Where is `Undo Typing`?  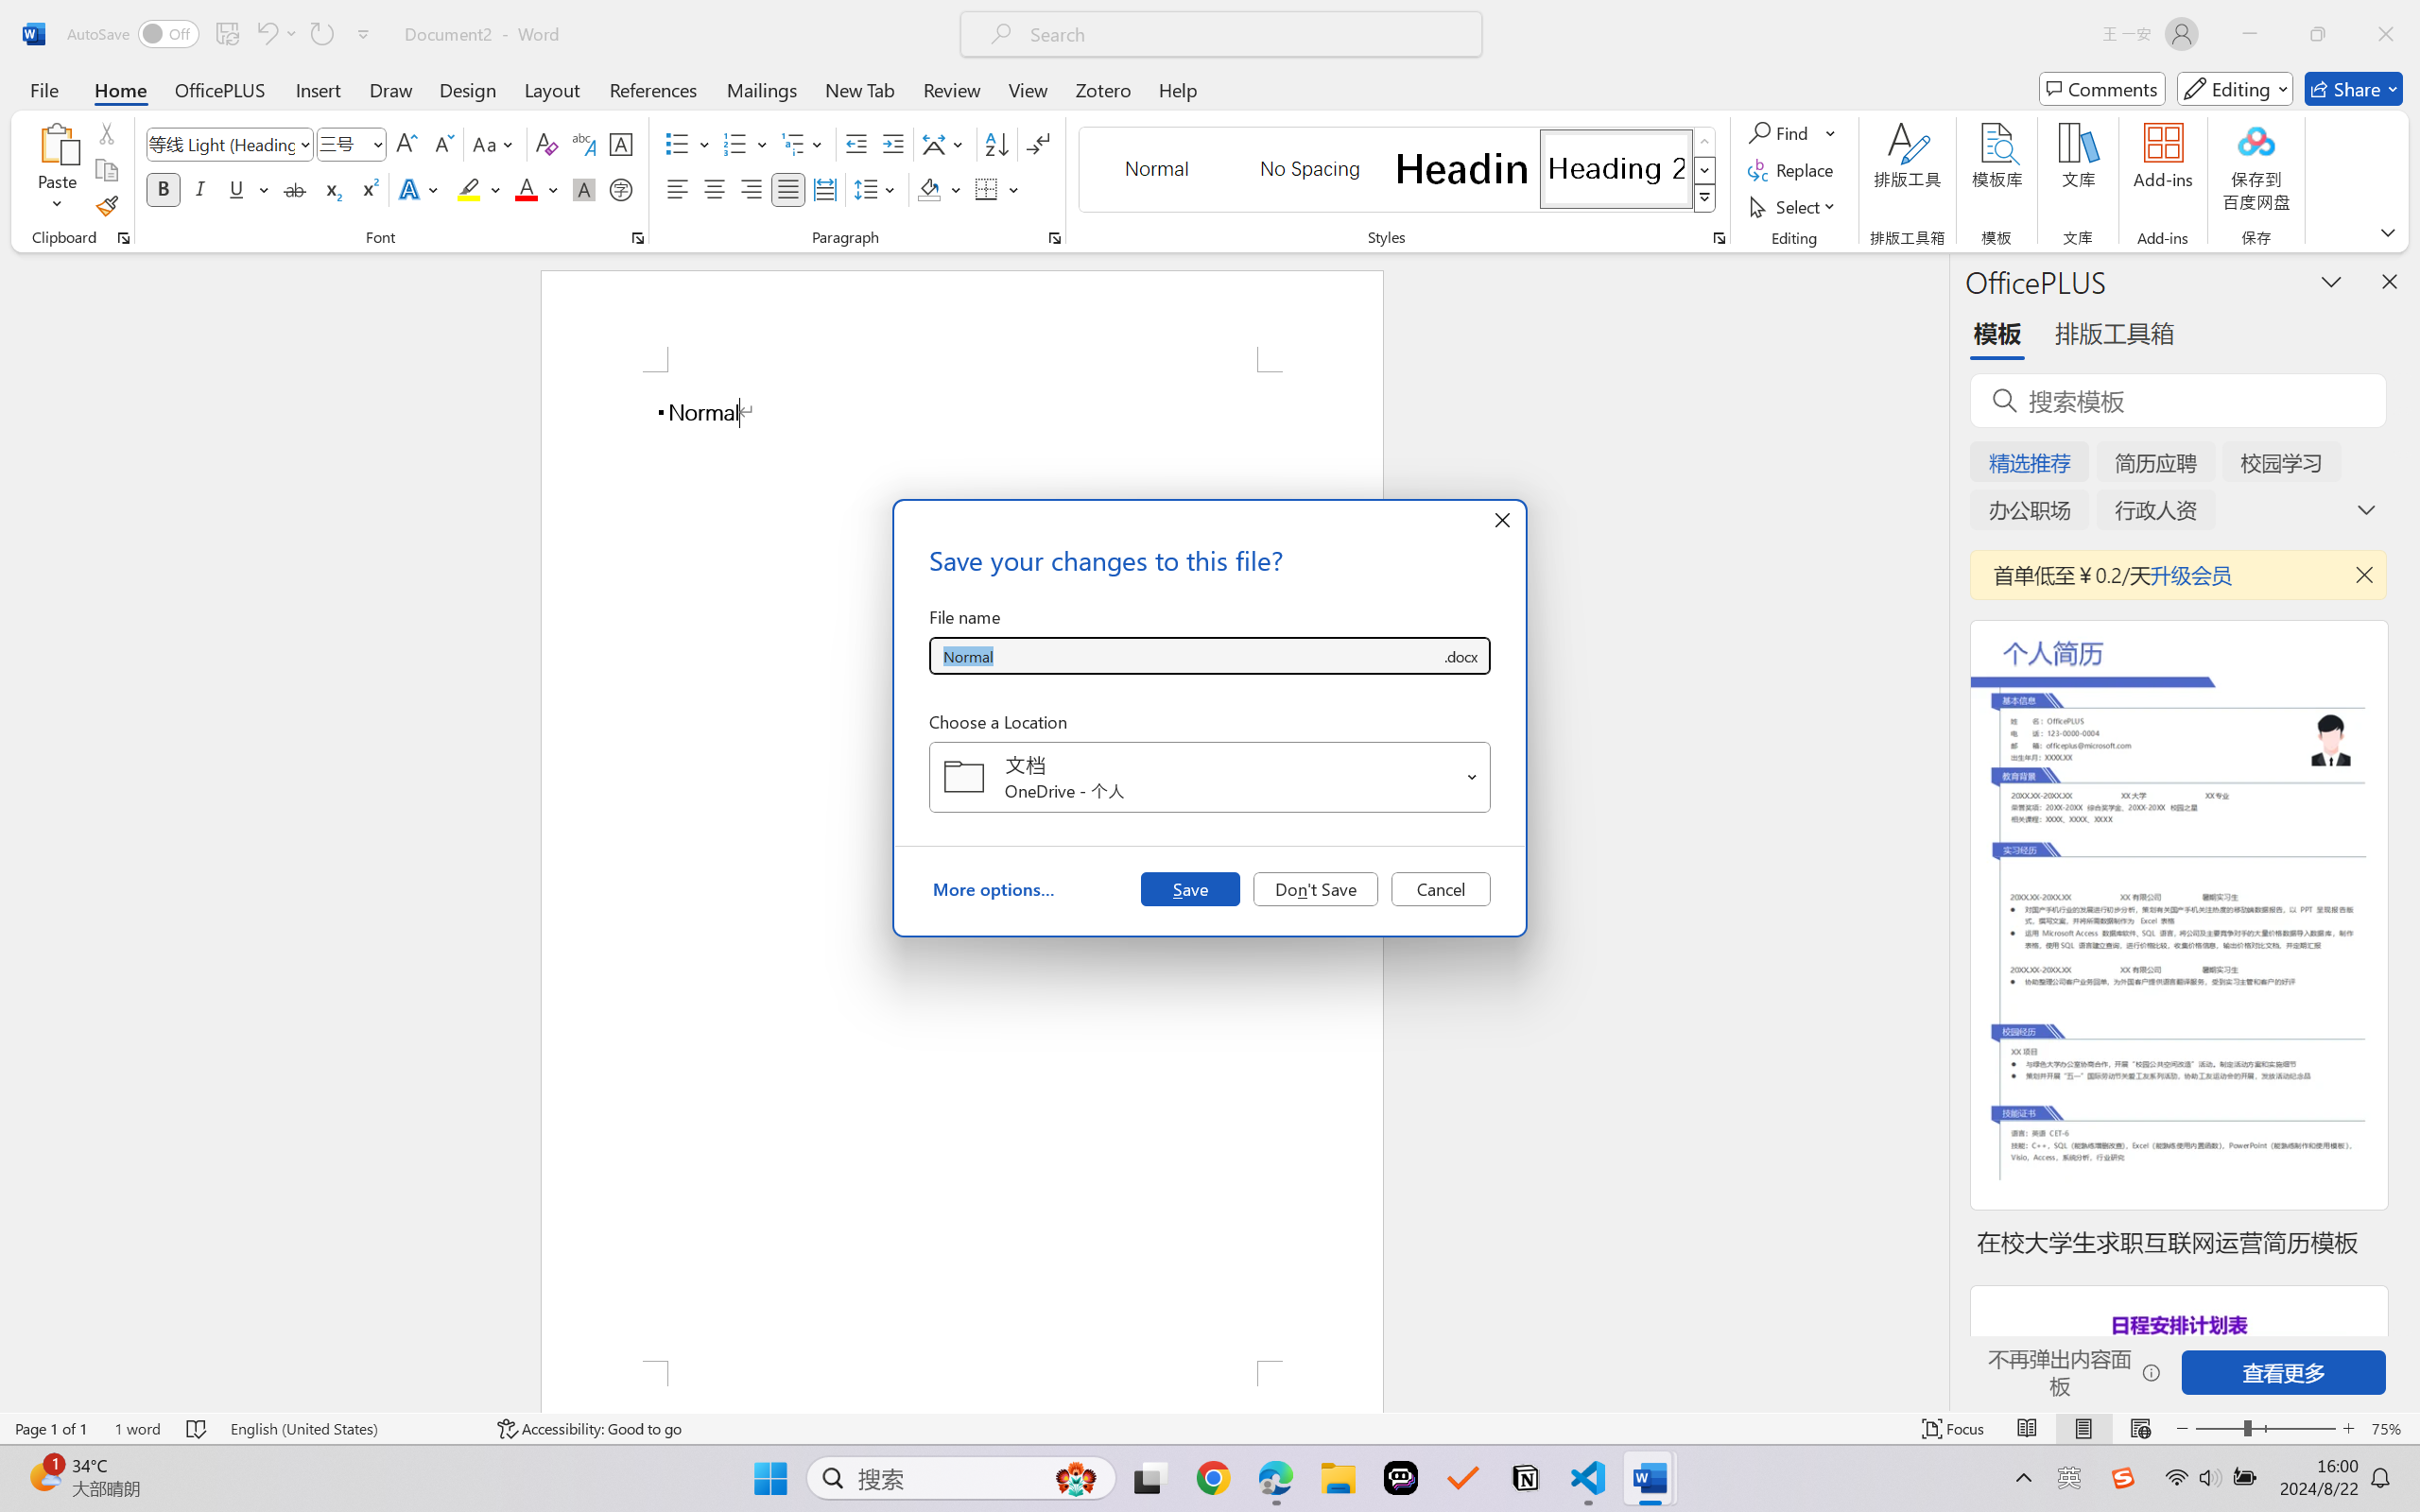 Undo Typing is located at coordinates (276, 34).